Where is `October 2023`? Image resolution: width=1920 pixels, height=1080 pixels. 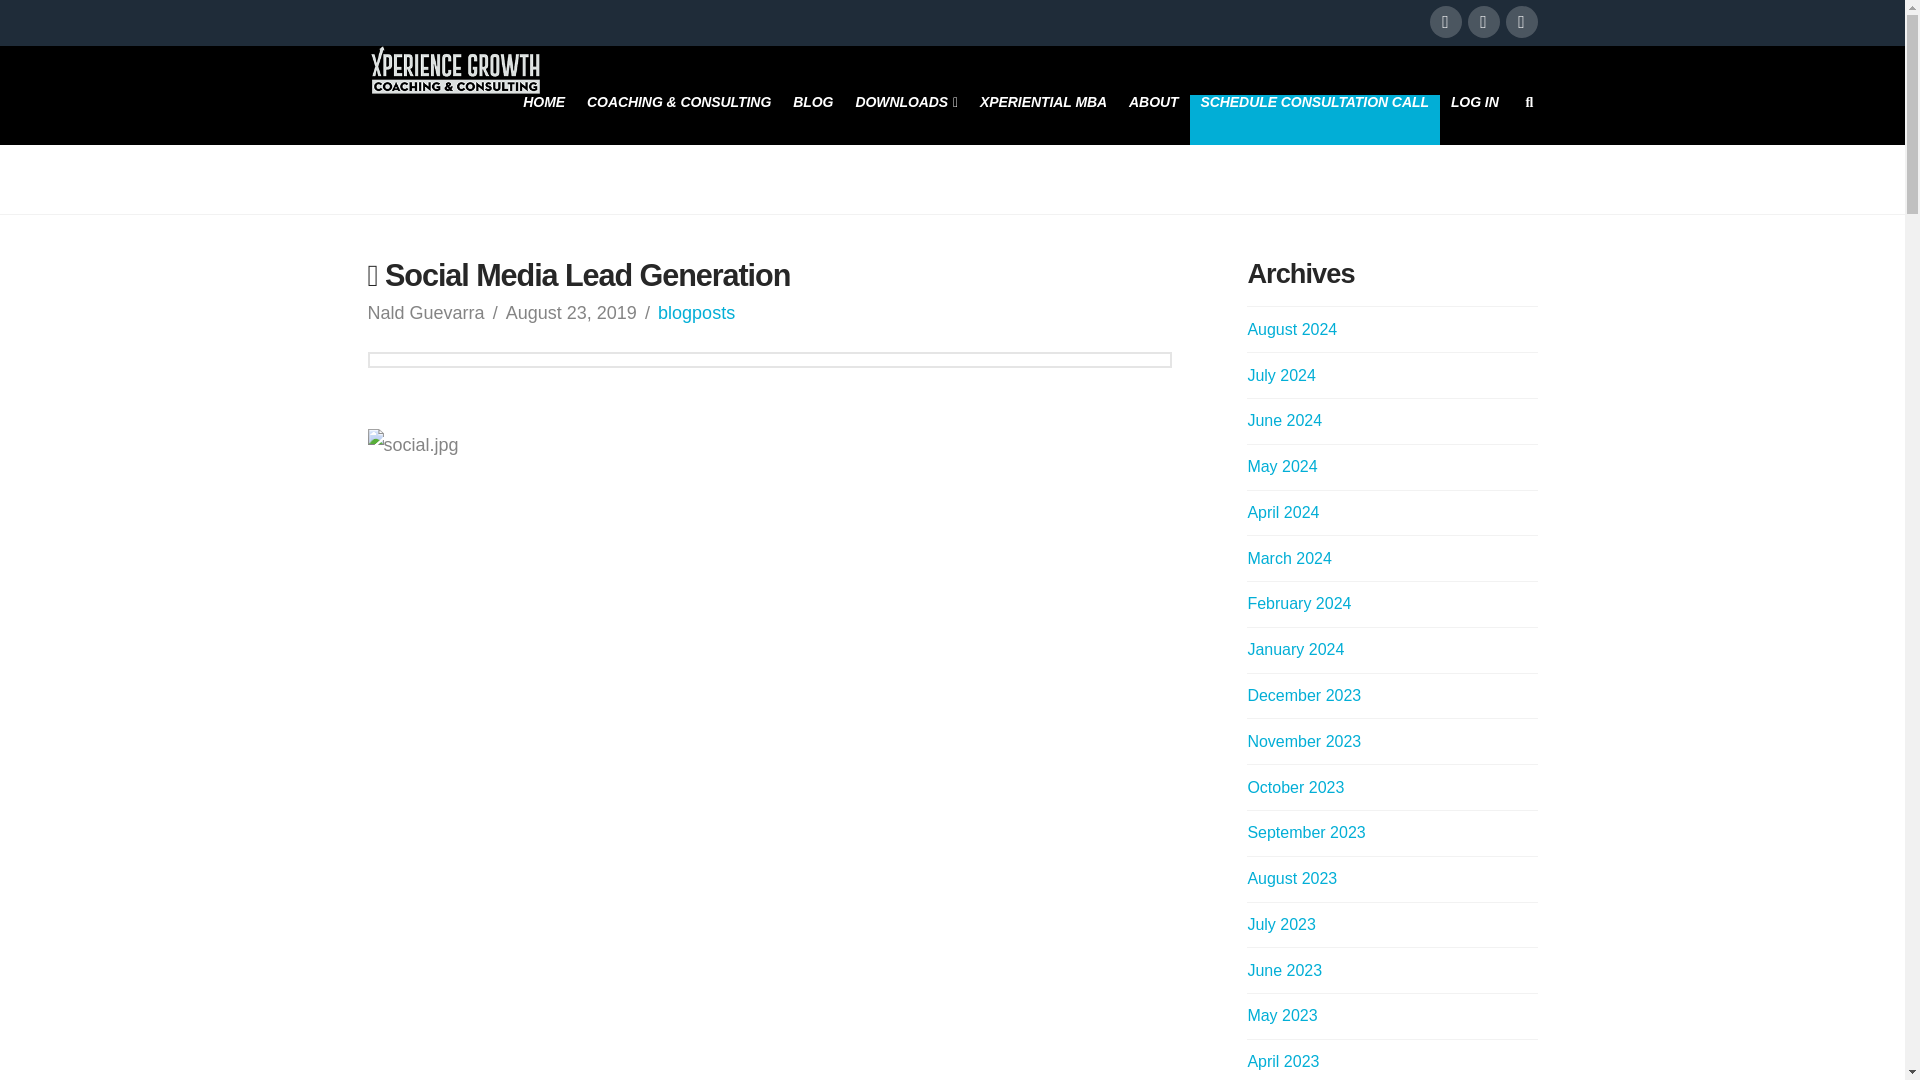
October 2023 is located at coordinates (1295, 786).